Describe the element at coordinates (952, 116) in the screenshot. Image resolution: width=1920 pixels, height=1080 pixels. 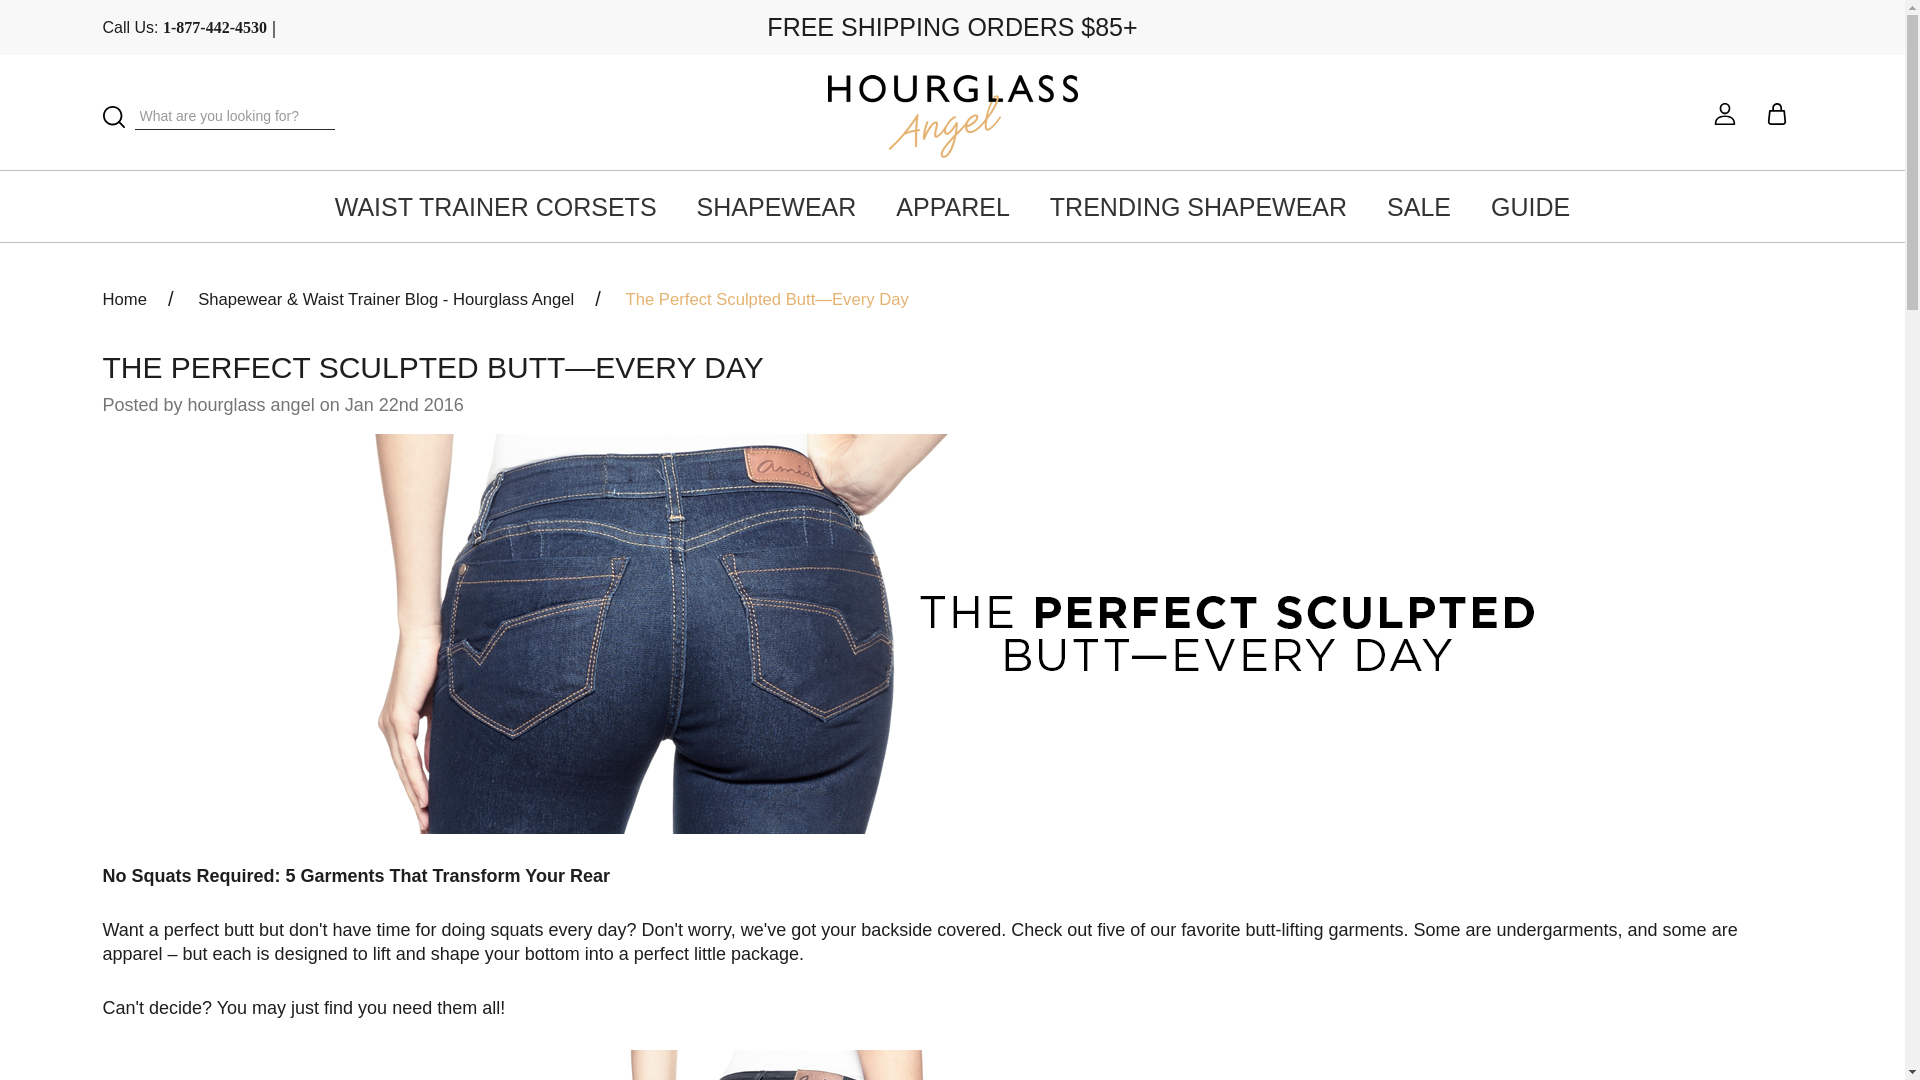
I see `Hourglass Angel` at that location.